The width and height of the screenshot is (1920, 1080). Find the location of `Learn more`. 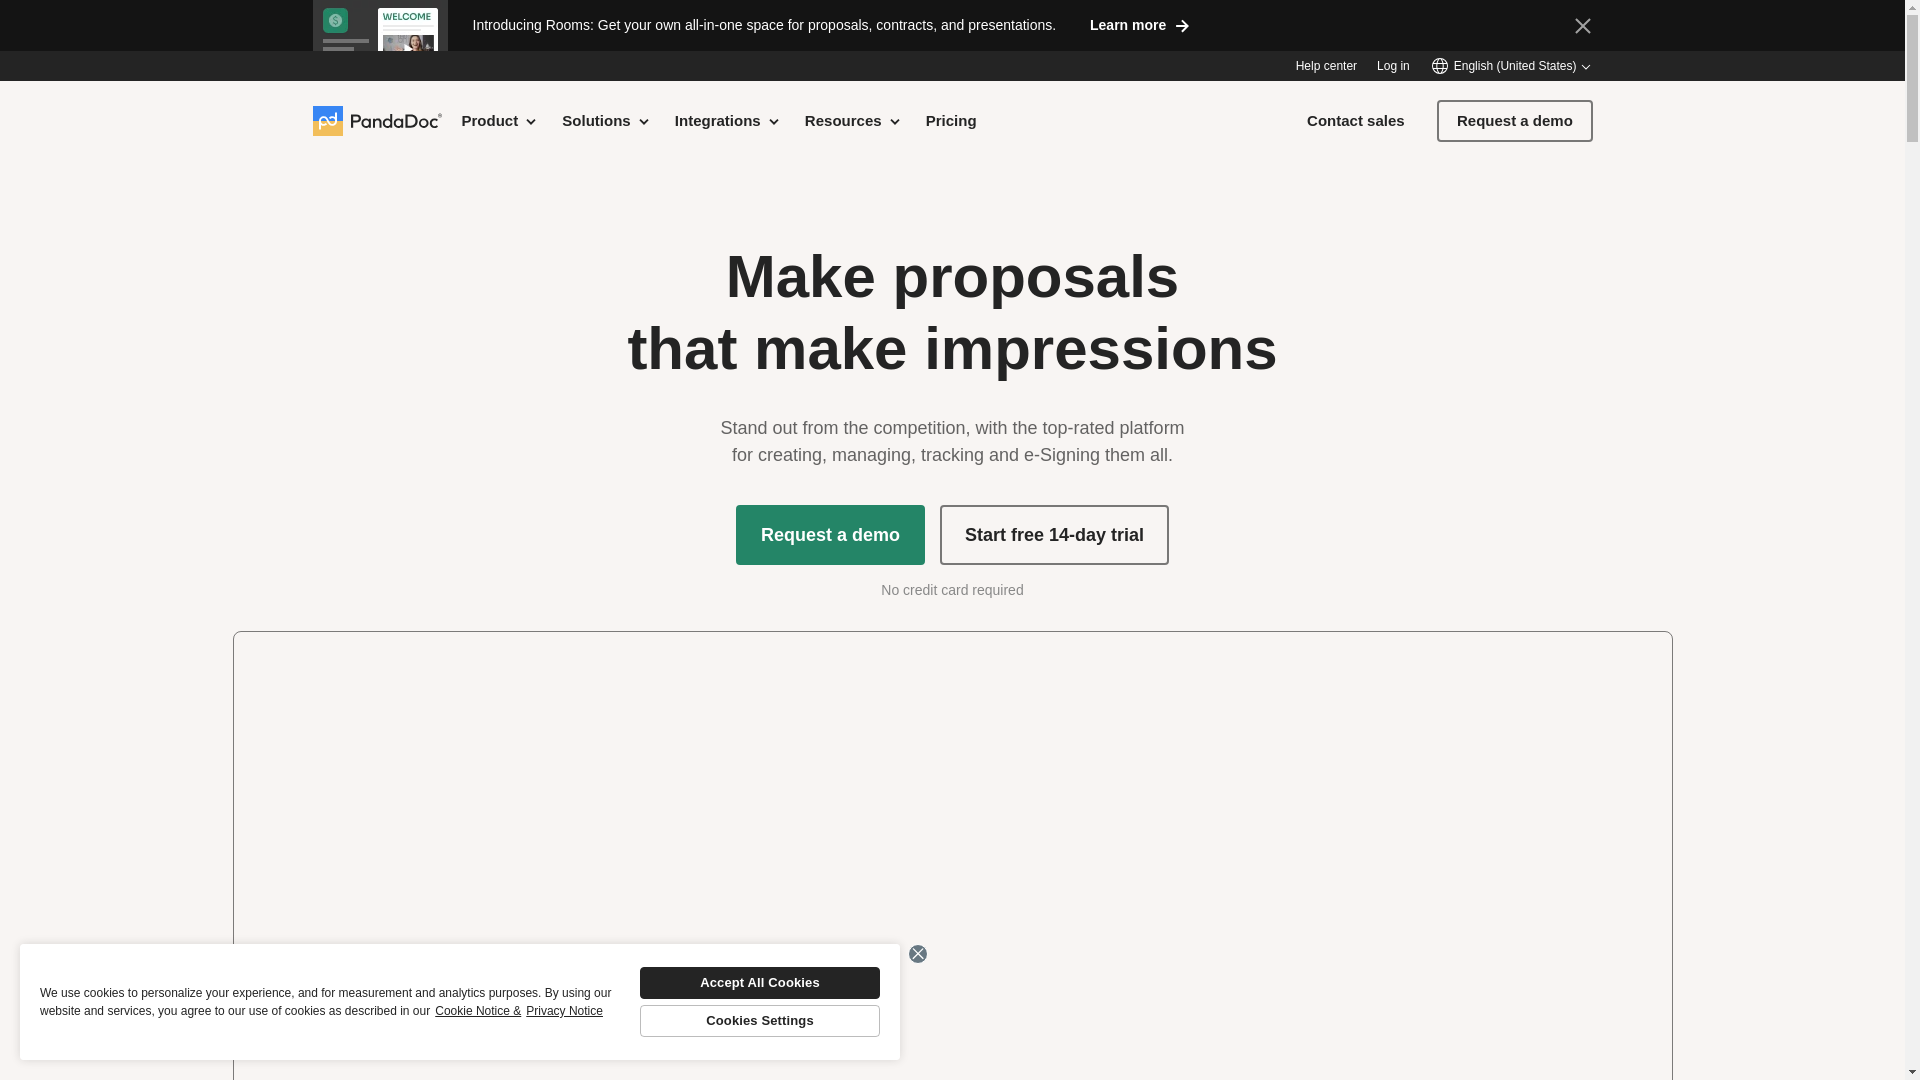

Learn more is located at coordinates (1140, 24).